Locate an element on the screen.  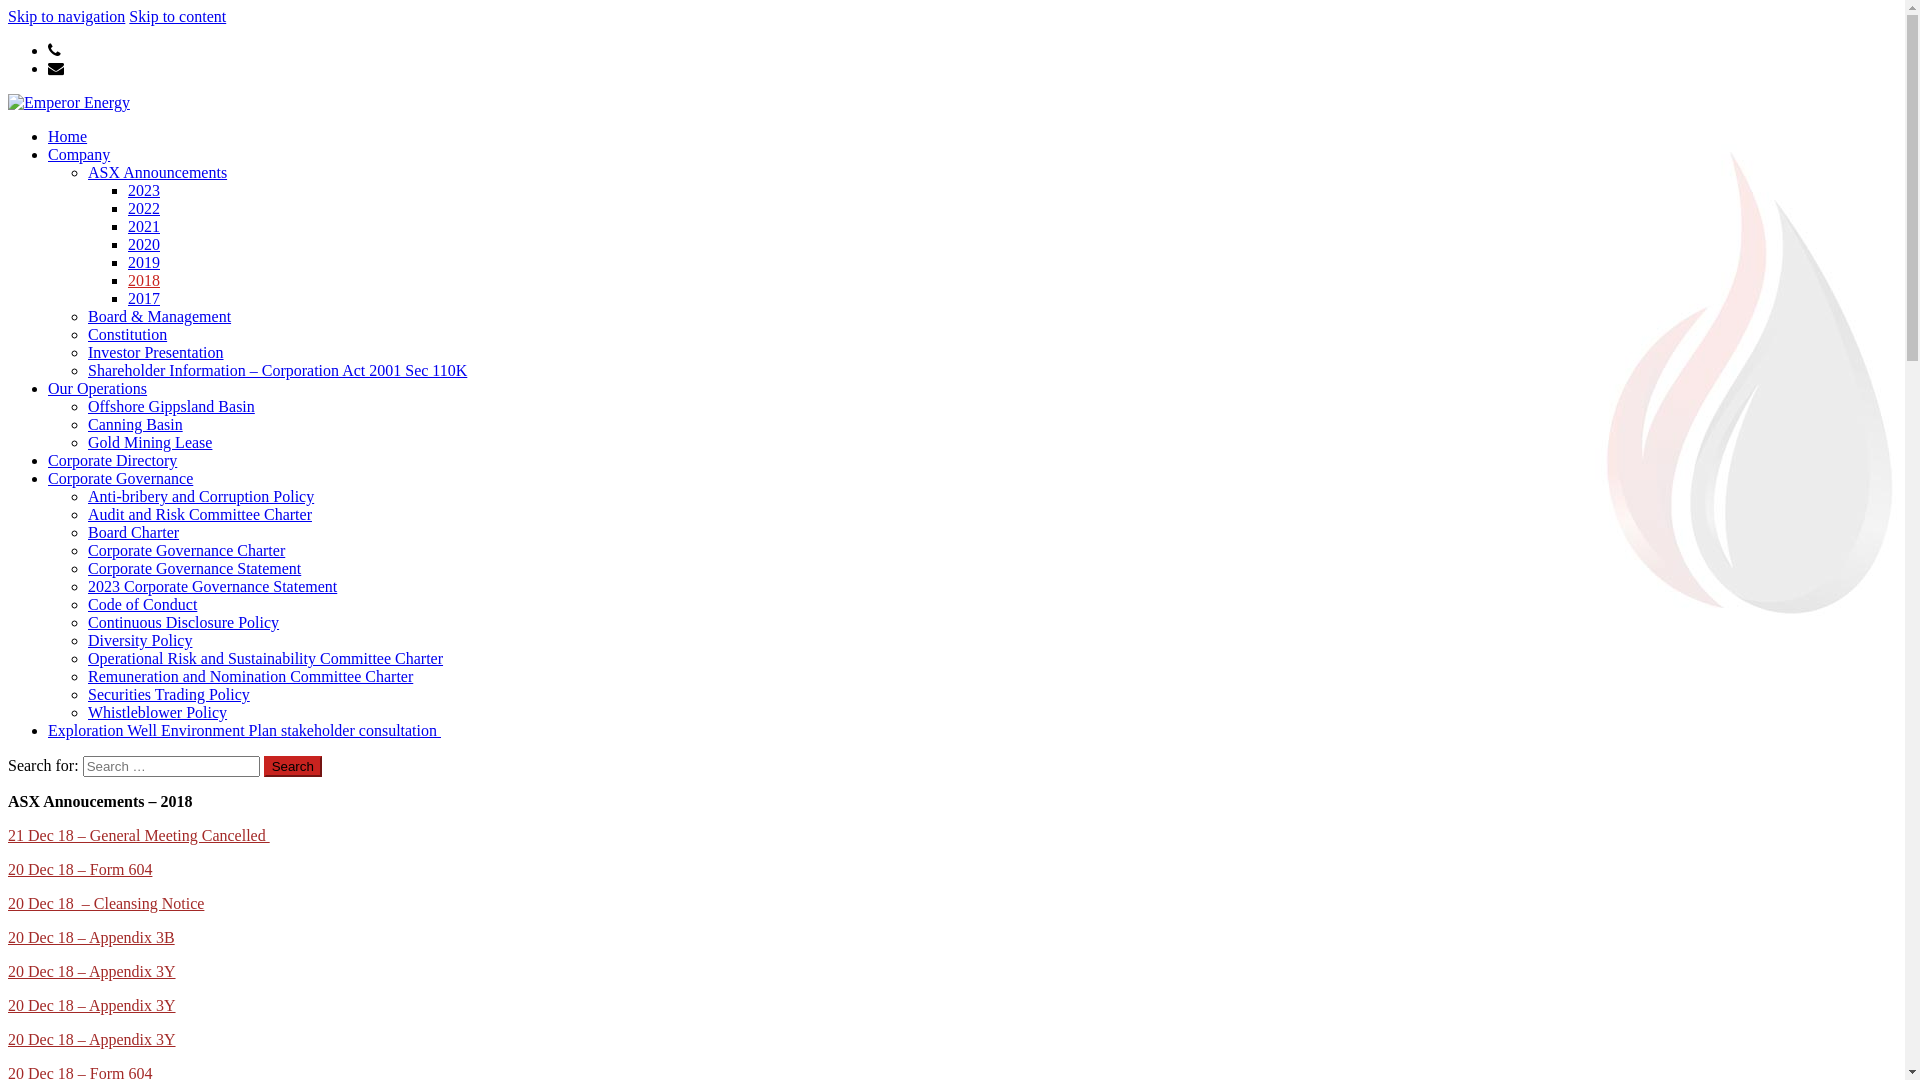
Gold Mining Lease is located at coordinates (150, 442).